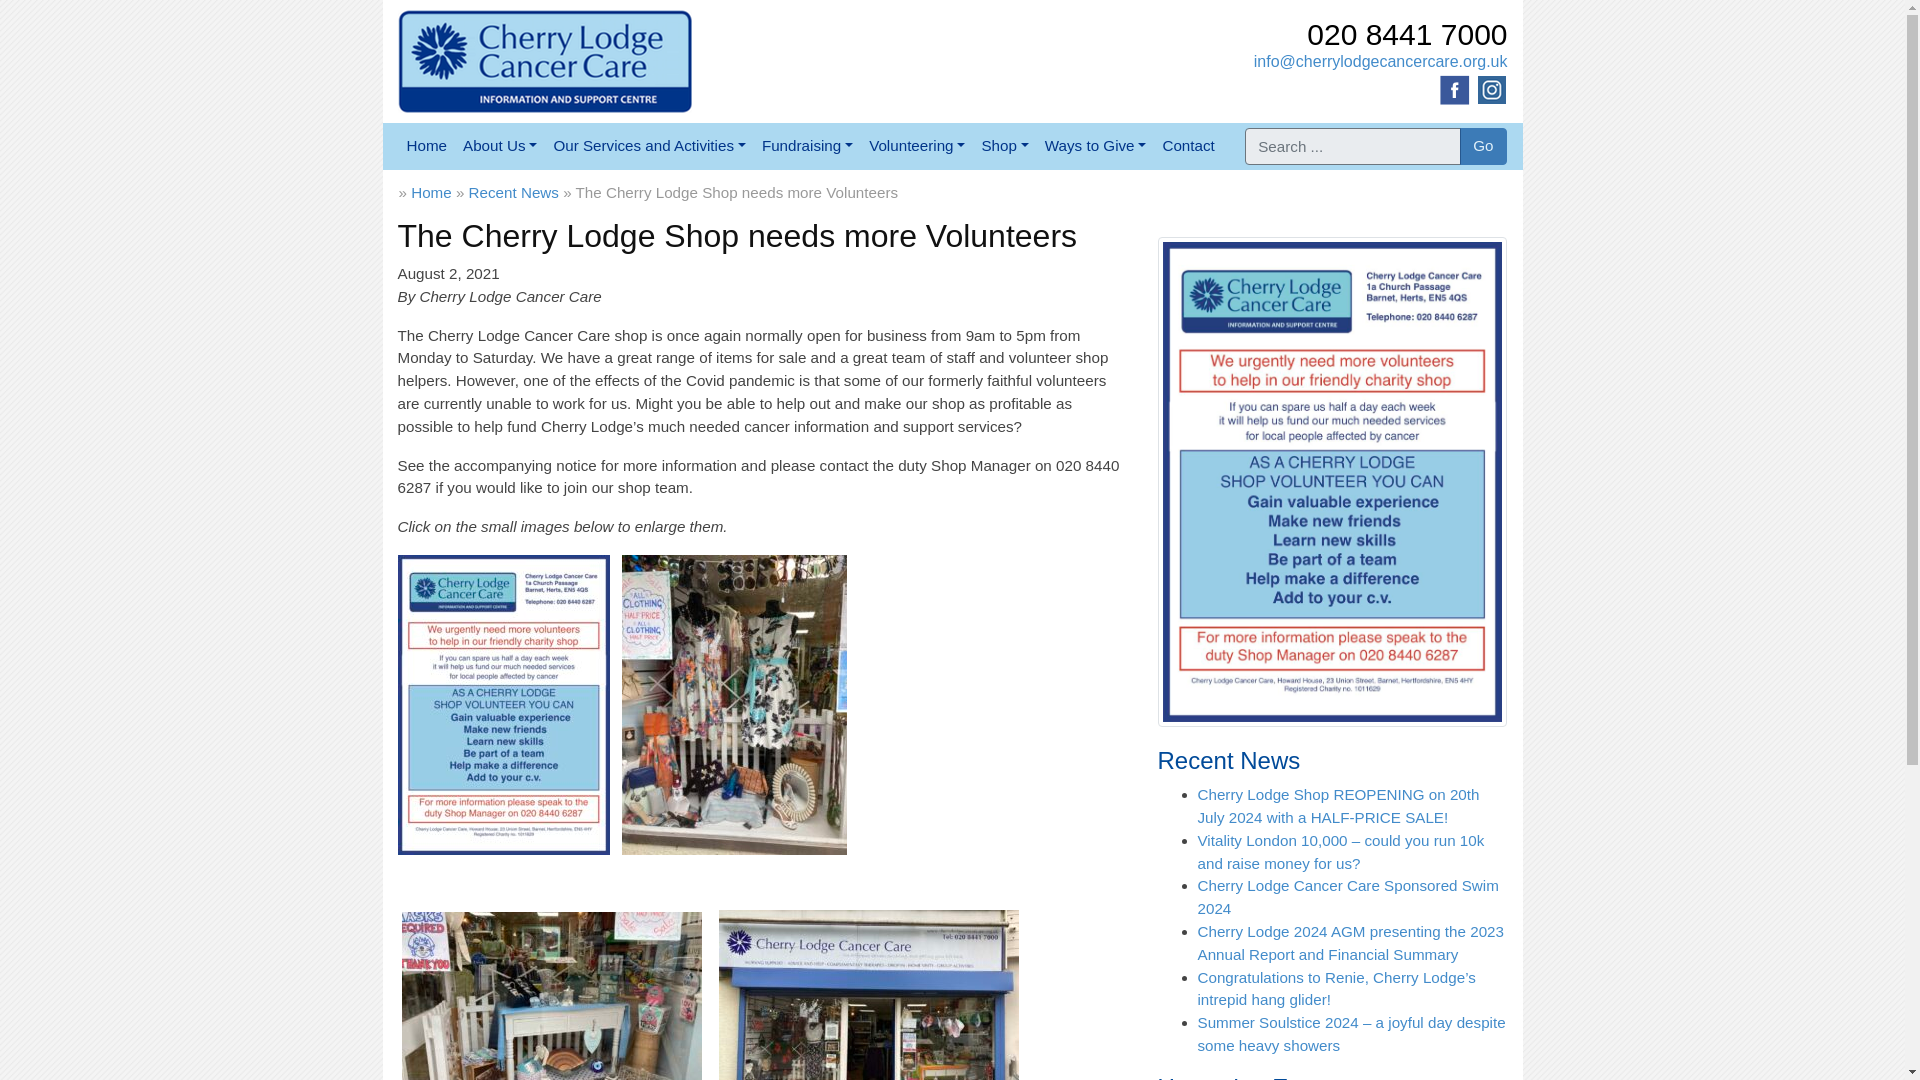 This screenshot has height=1080, width=1920. I want to click on Our Services and Activities, so click(650, 146).